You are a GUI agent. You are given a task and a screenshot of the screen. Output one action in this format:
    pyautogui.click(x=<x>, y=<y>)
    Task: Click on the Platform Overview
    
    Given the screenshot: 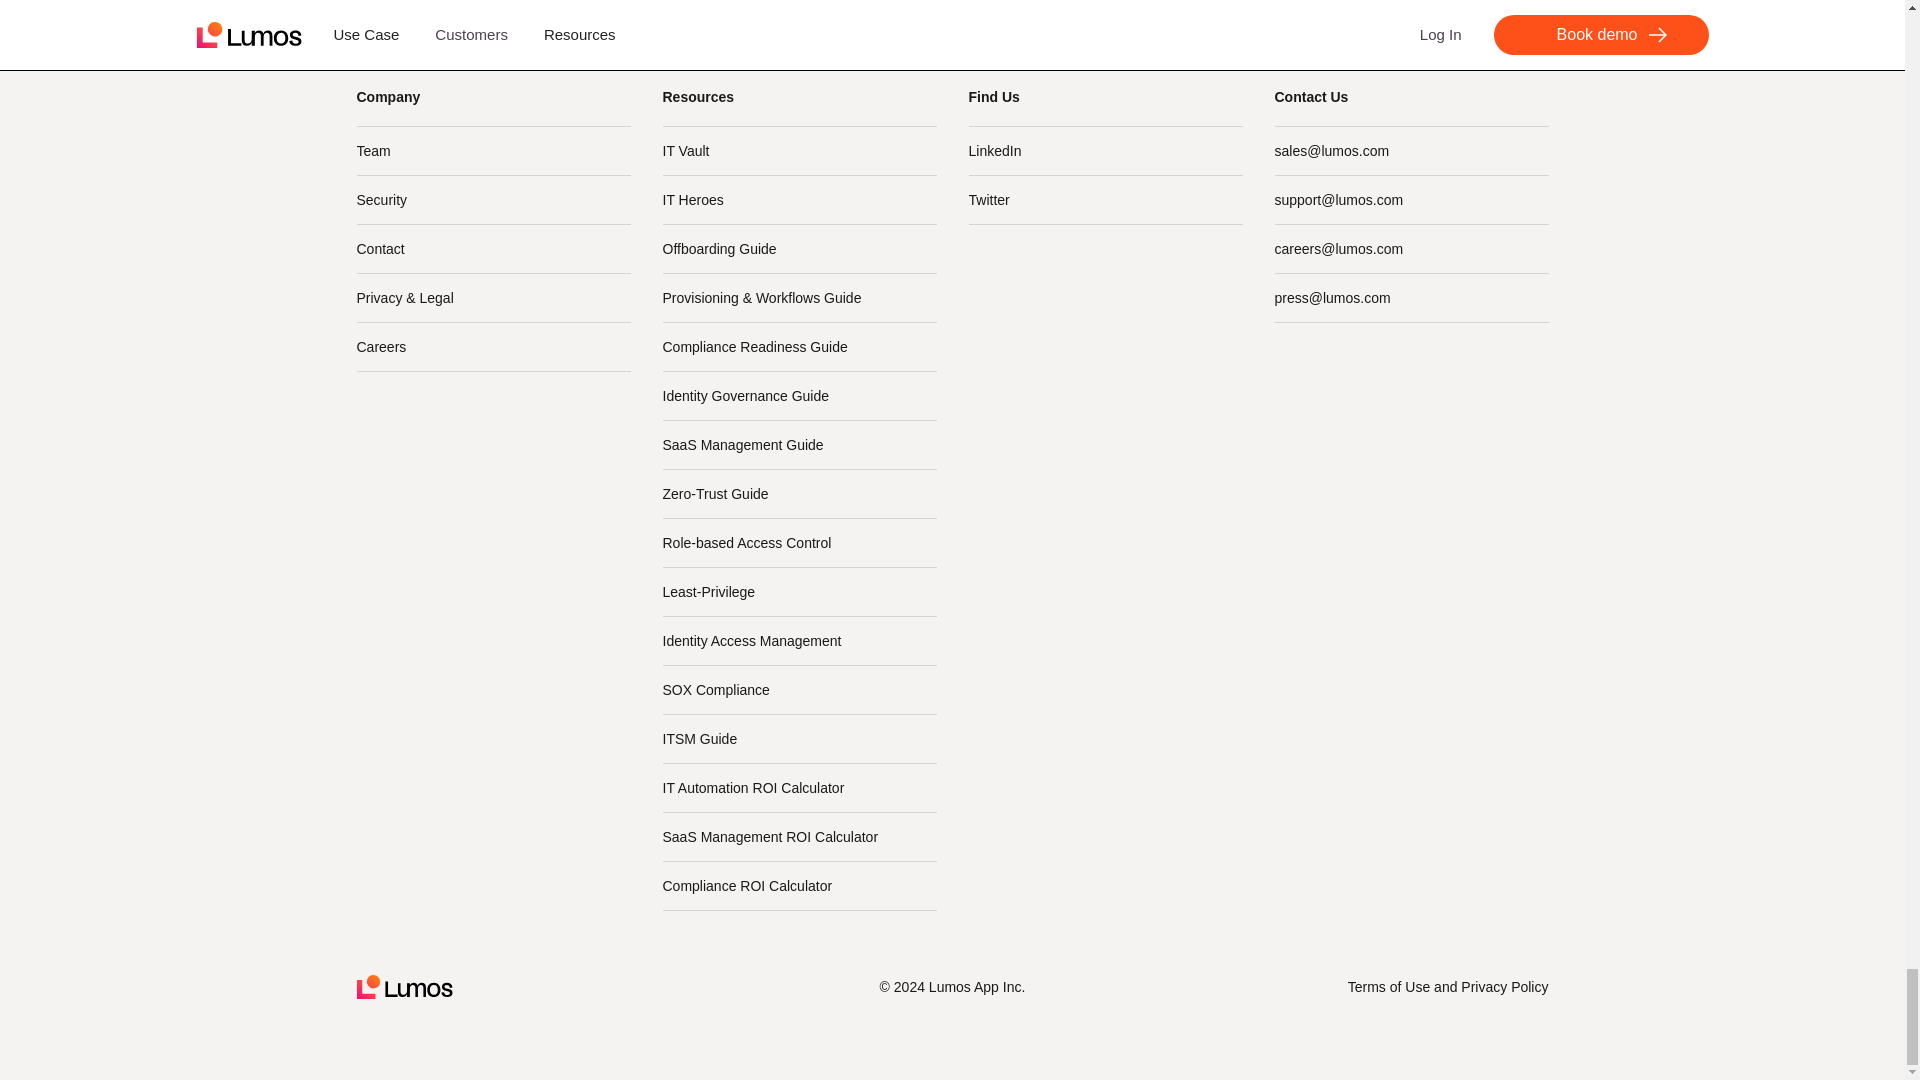 What is the action you would take?
    pyautogui.click(x=492, y=2)
    